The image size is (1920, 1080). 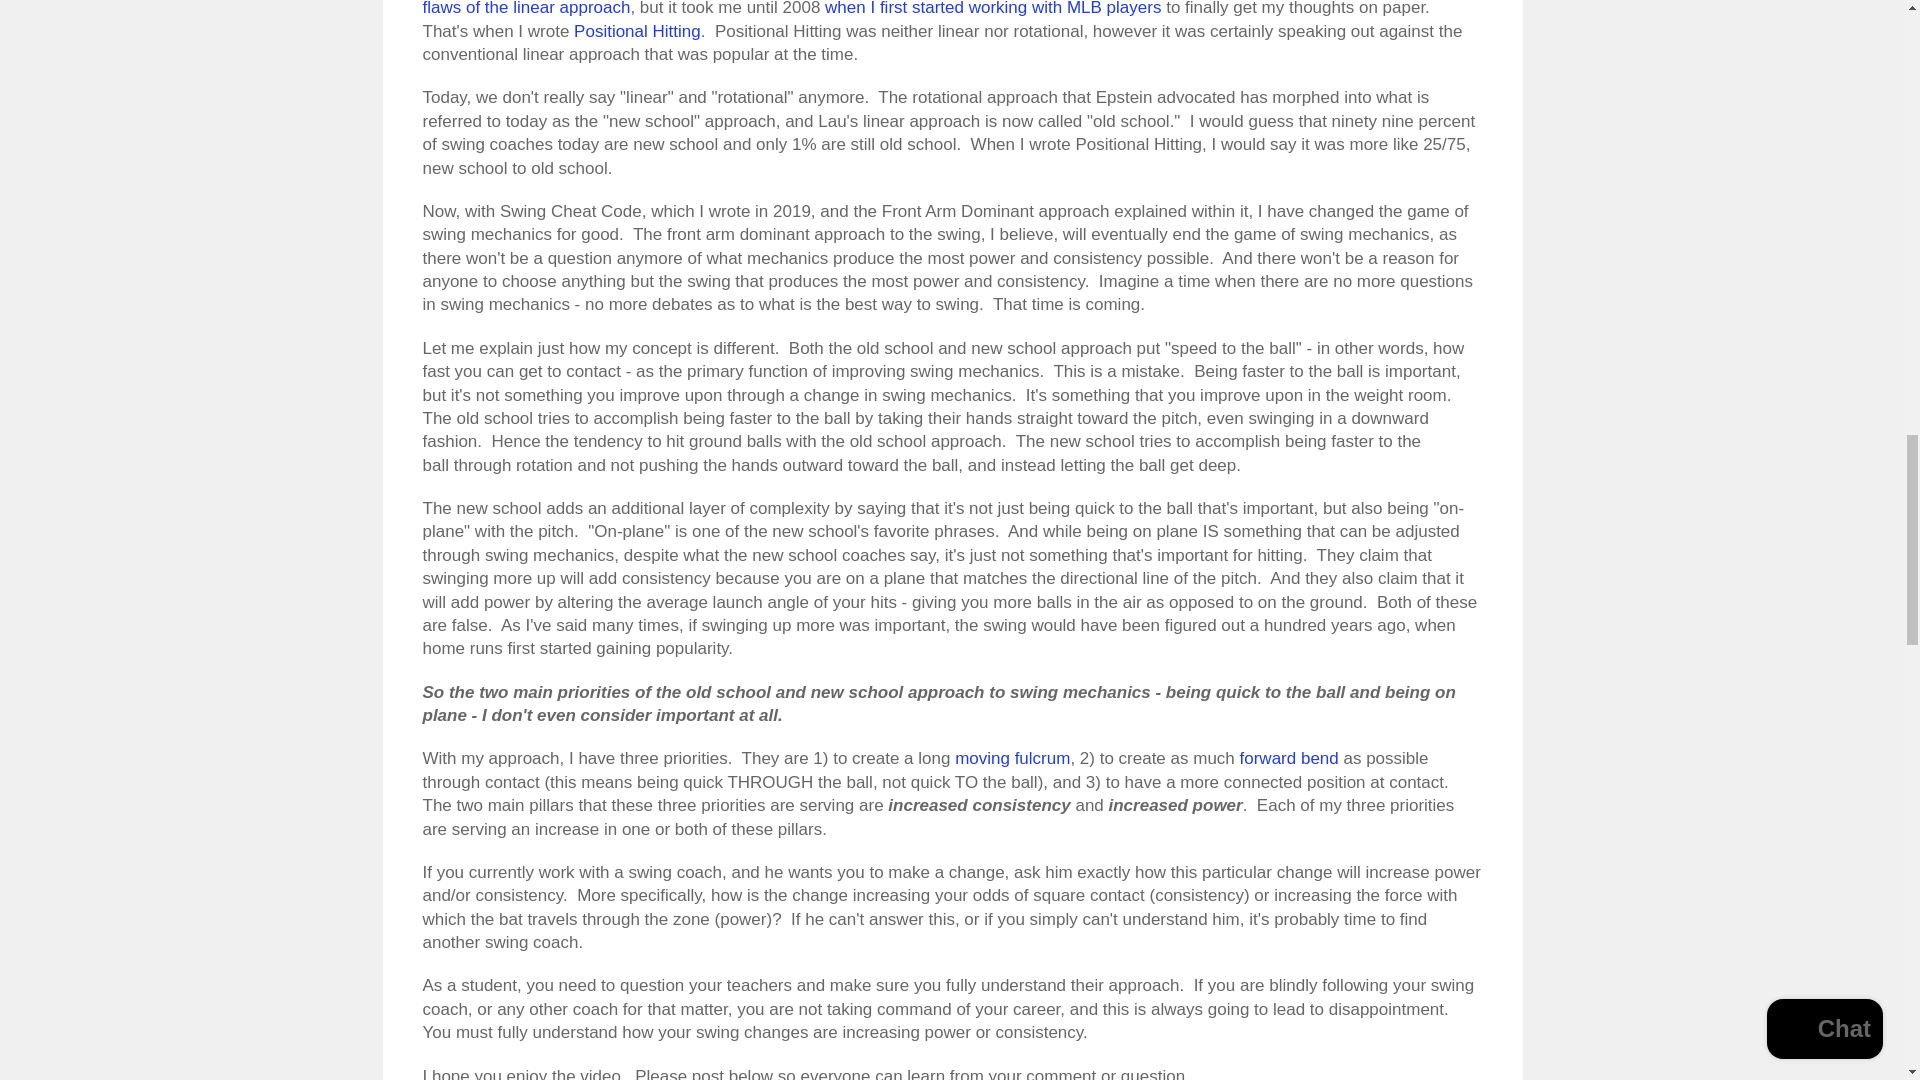 What do you see at coordinates (637, 31) in the screenshot?
I see `Positional Hitting` at bounding box center [637, 31].